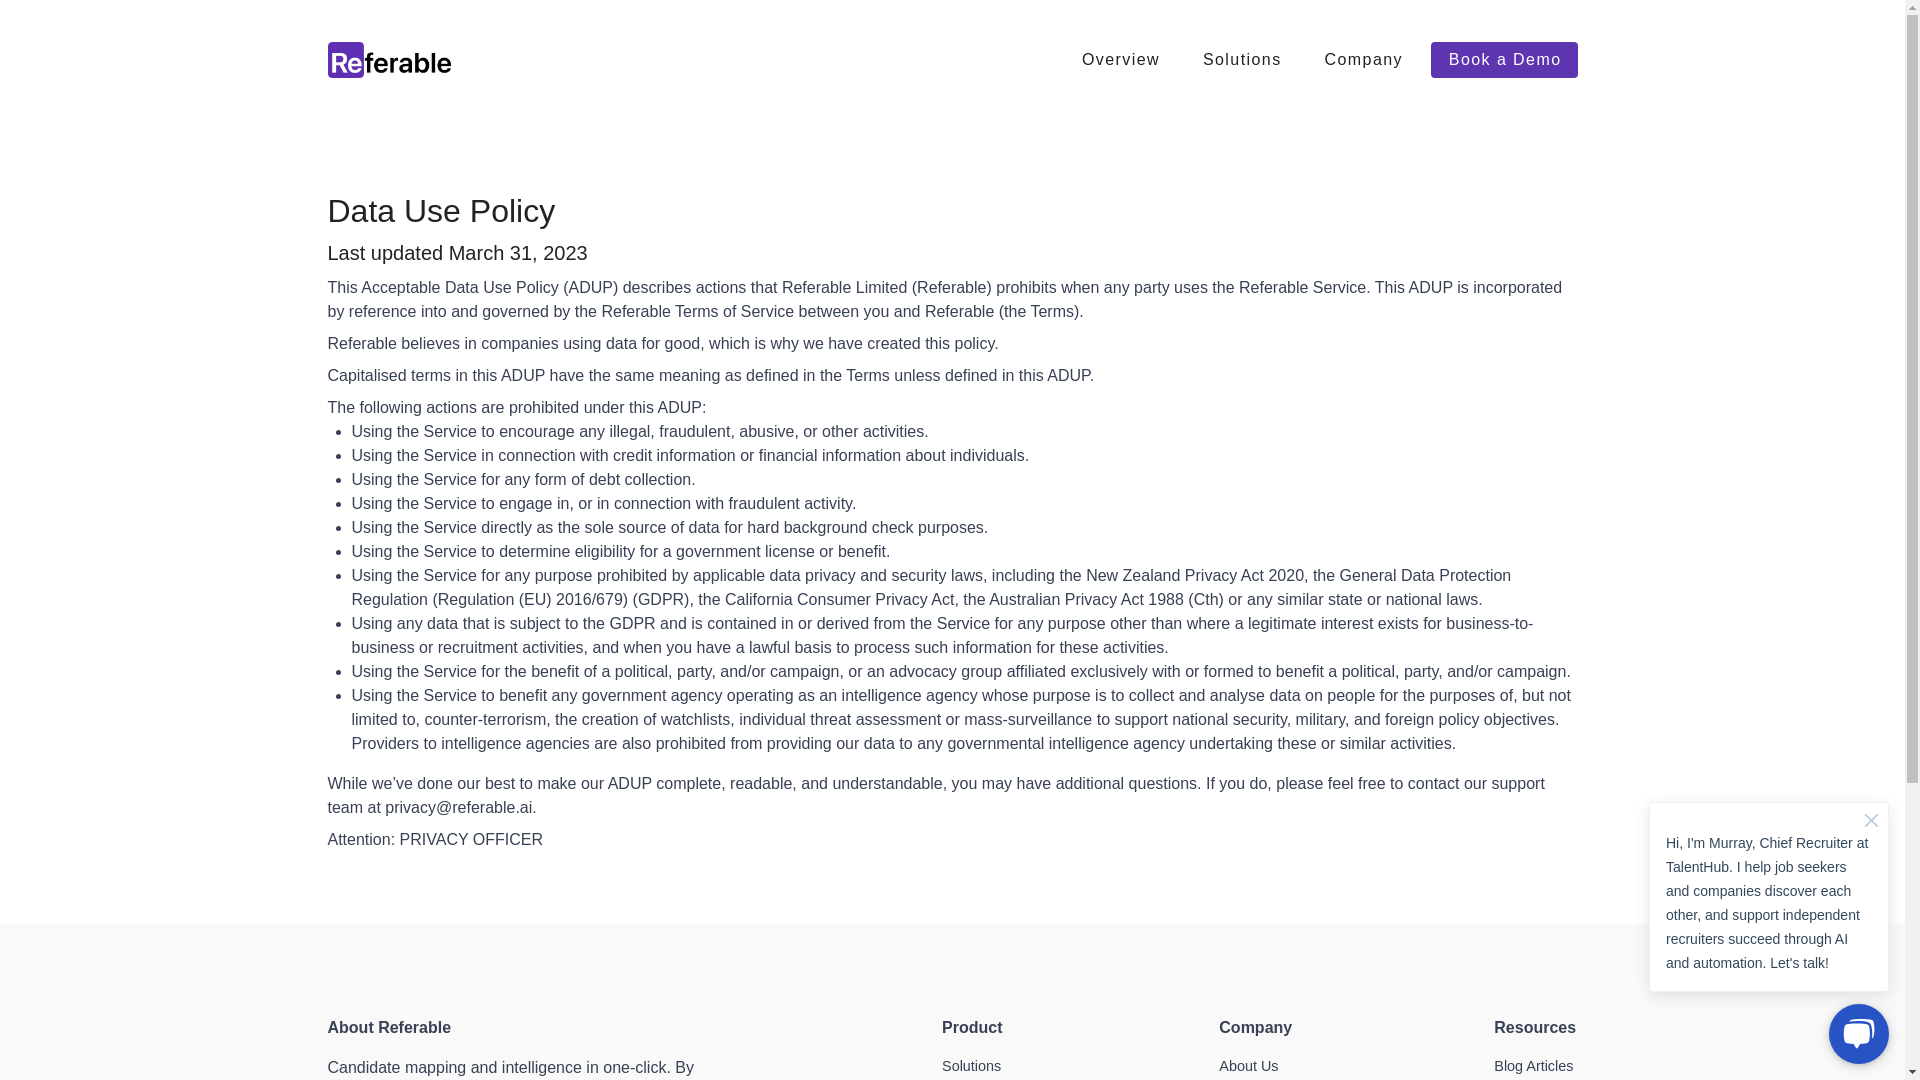 This screenshot has width=1920, height=1080. What do you see at coordinates (1120, 60) in the screenshot?
I see `Overview` at bounding box center [1120, 60].